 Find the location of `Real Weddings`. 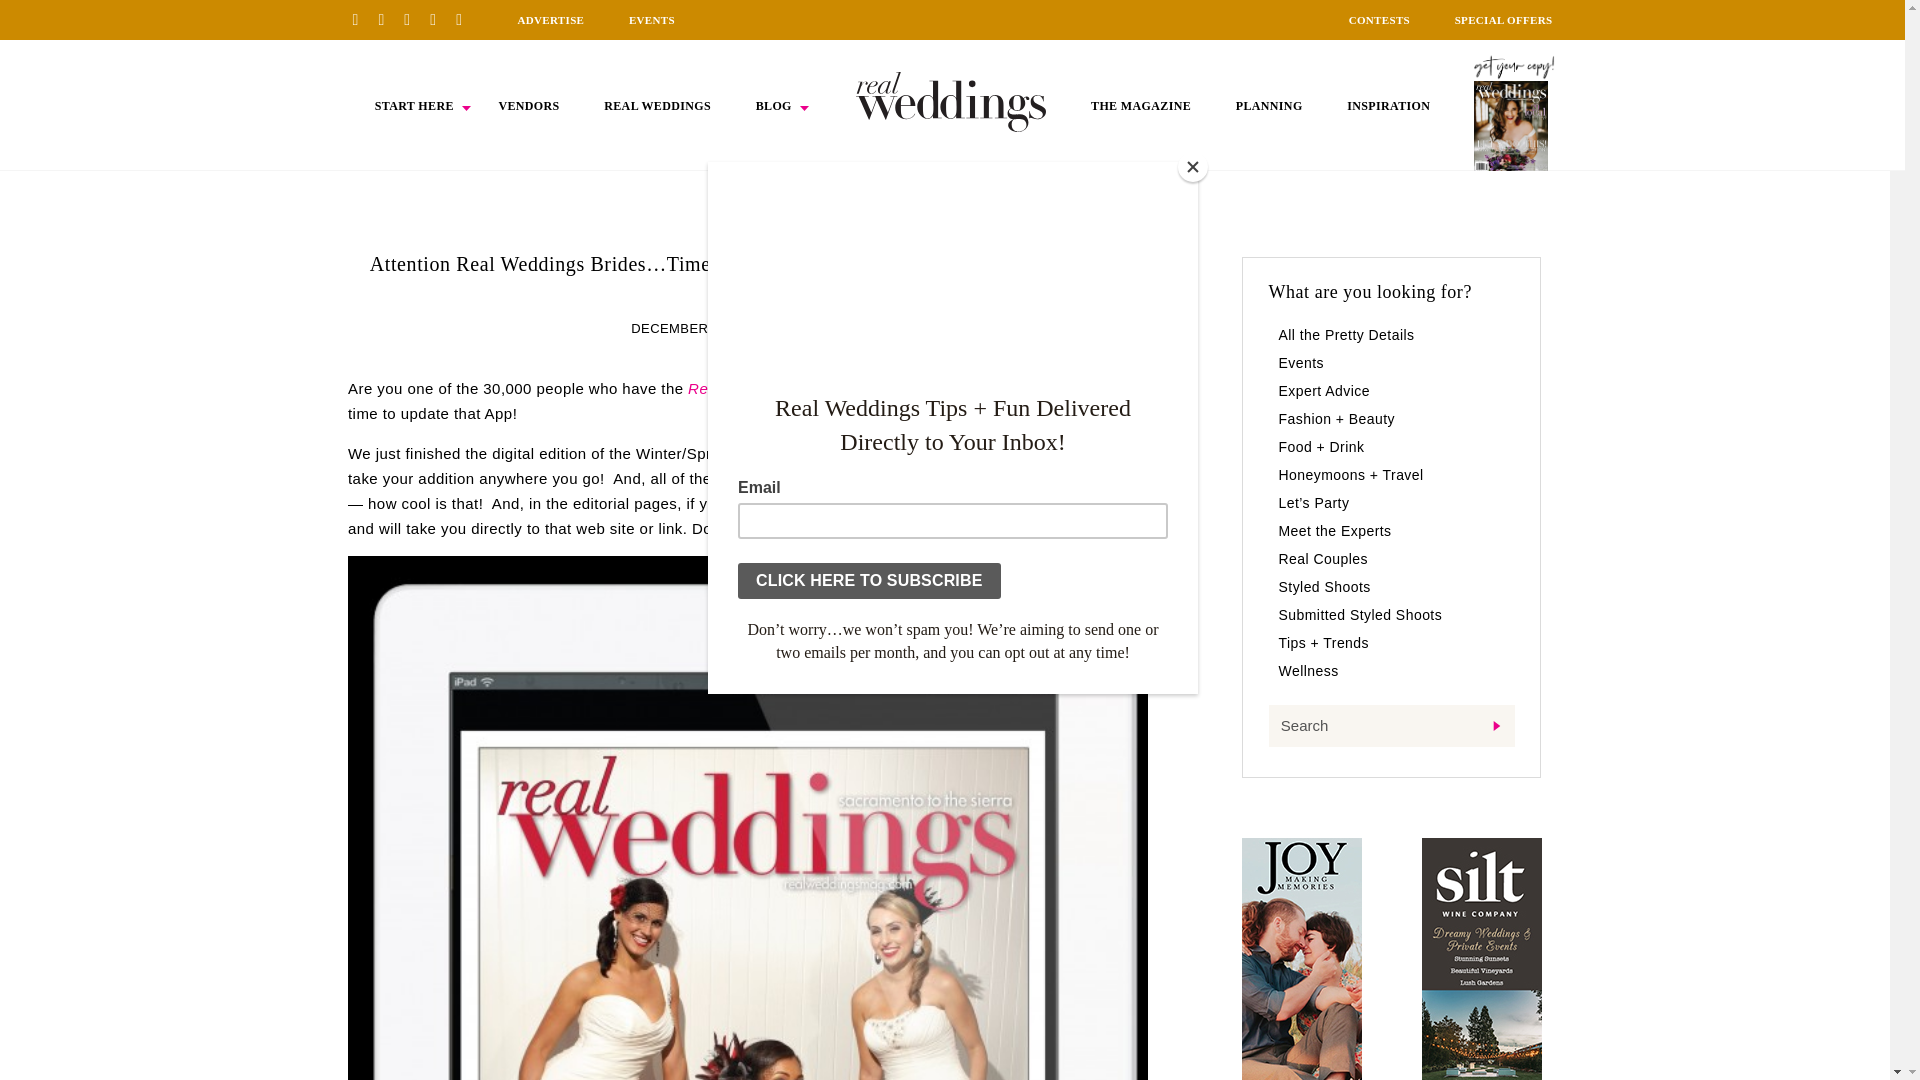

Real Weddings is located at coordinates (740, 388).